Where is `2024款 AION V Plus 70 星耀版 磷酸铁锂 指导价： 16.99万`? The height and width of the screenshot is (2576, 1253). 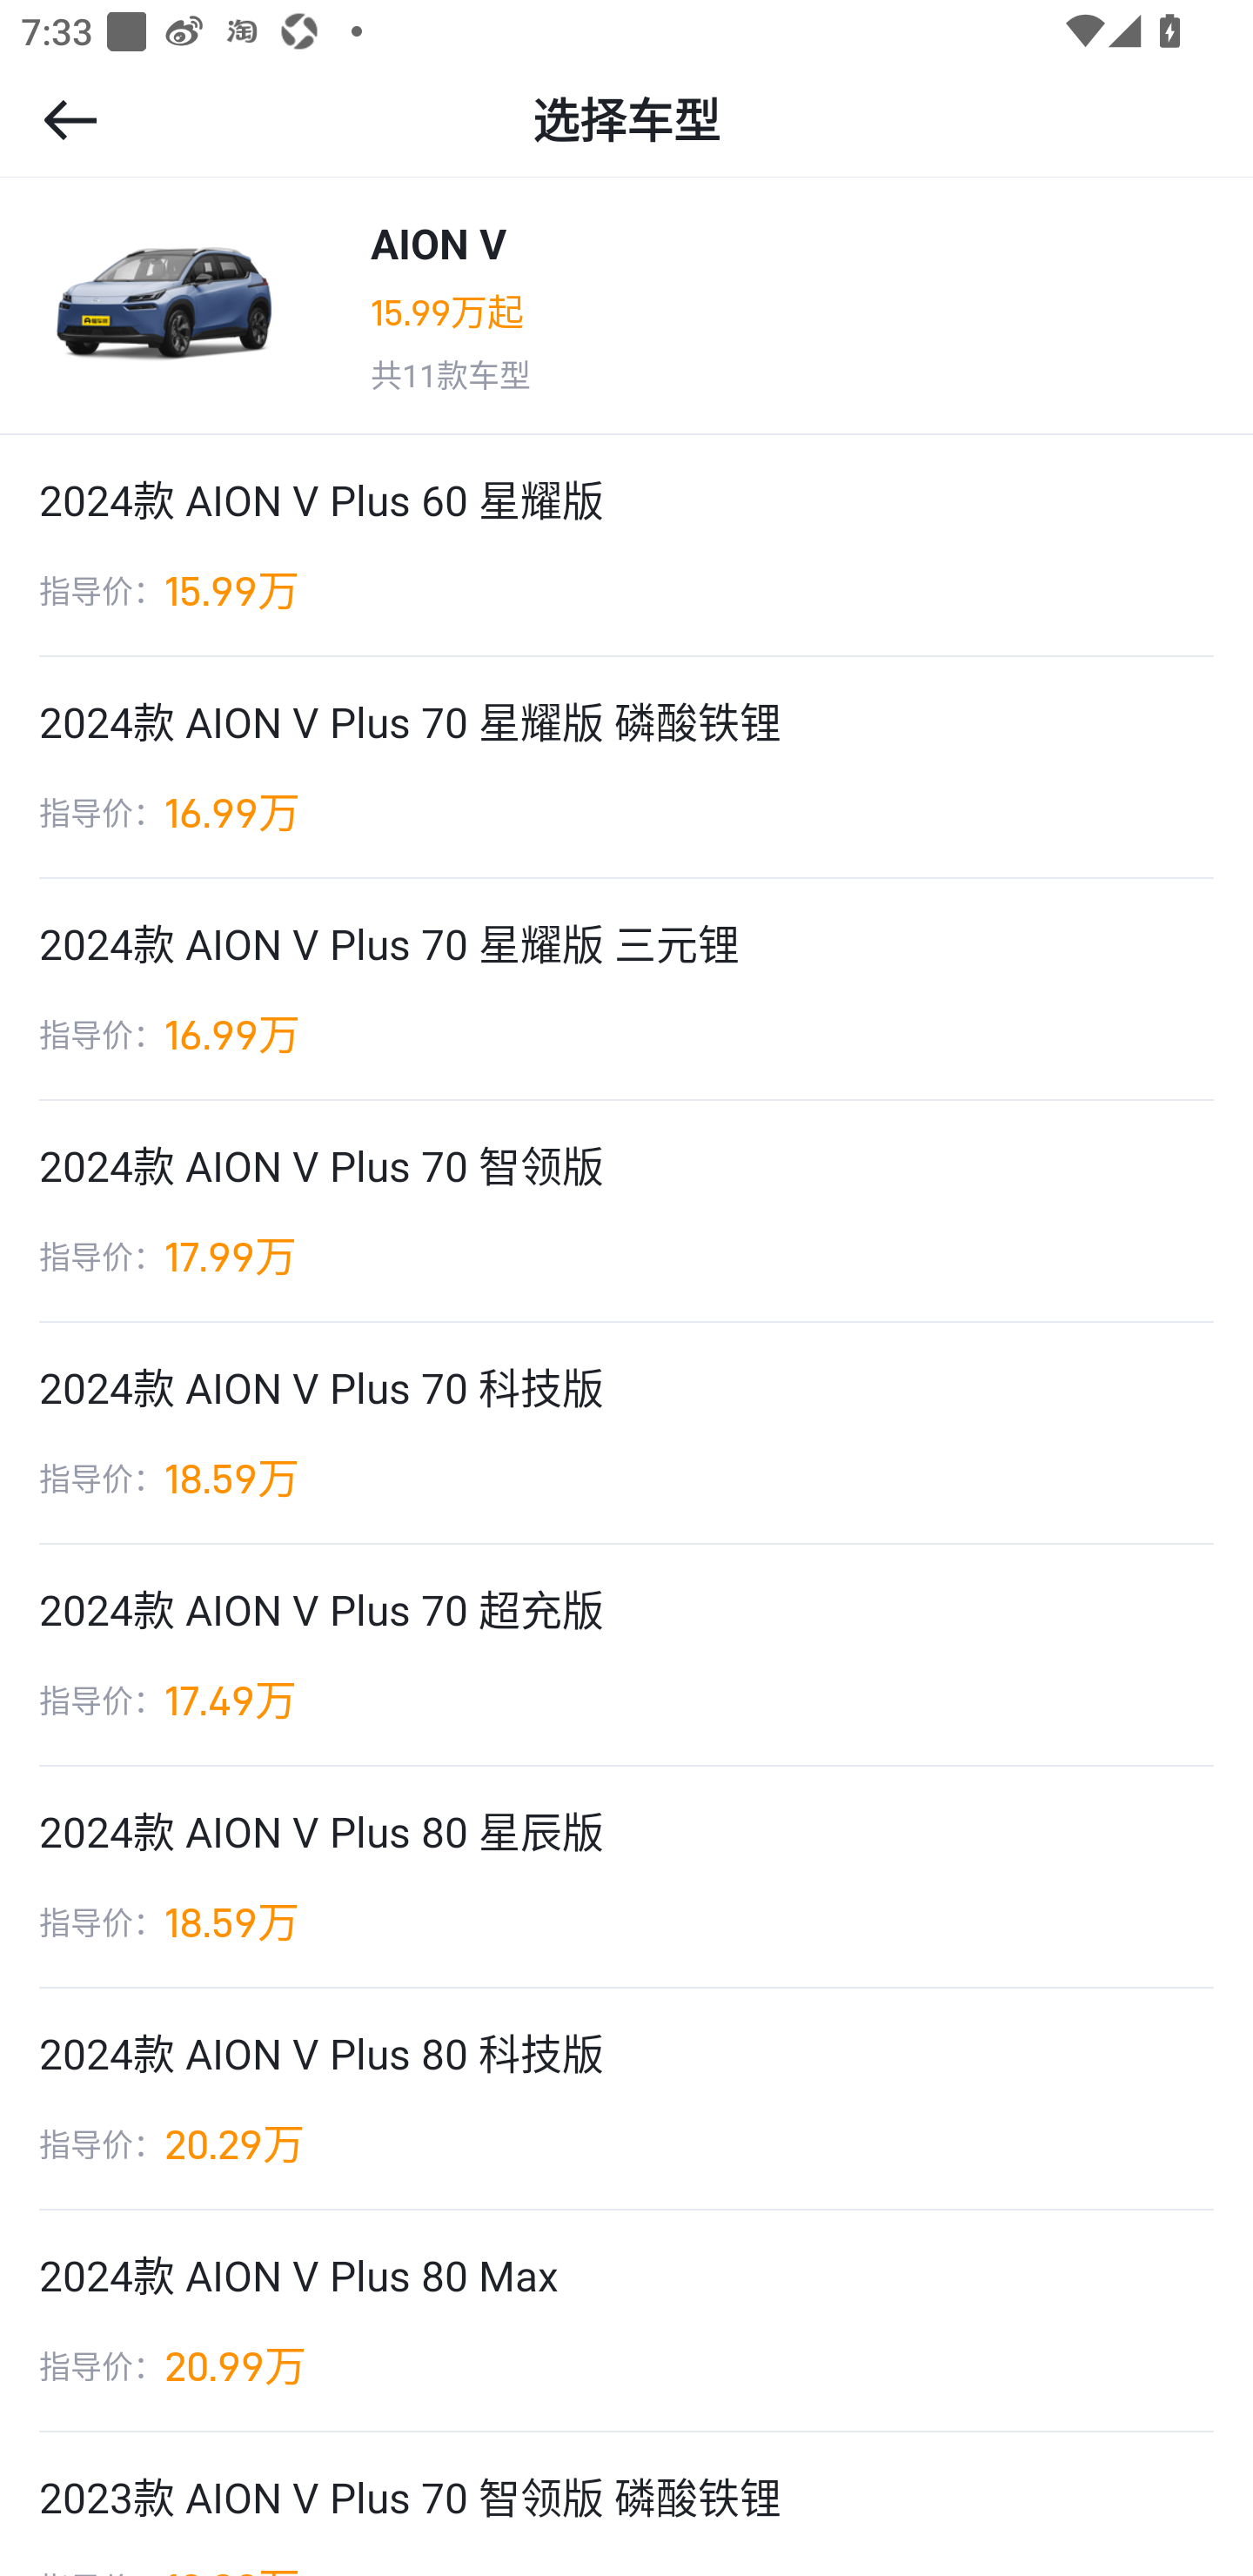
2024款 AION V Plus 70 星耀版 磷酸铁锂 指导价： 16.99万 is located at coordinates (626, 768).